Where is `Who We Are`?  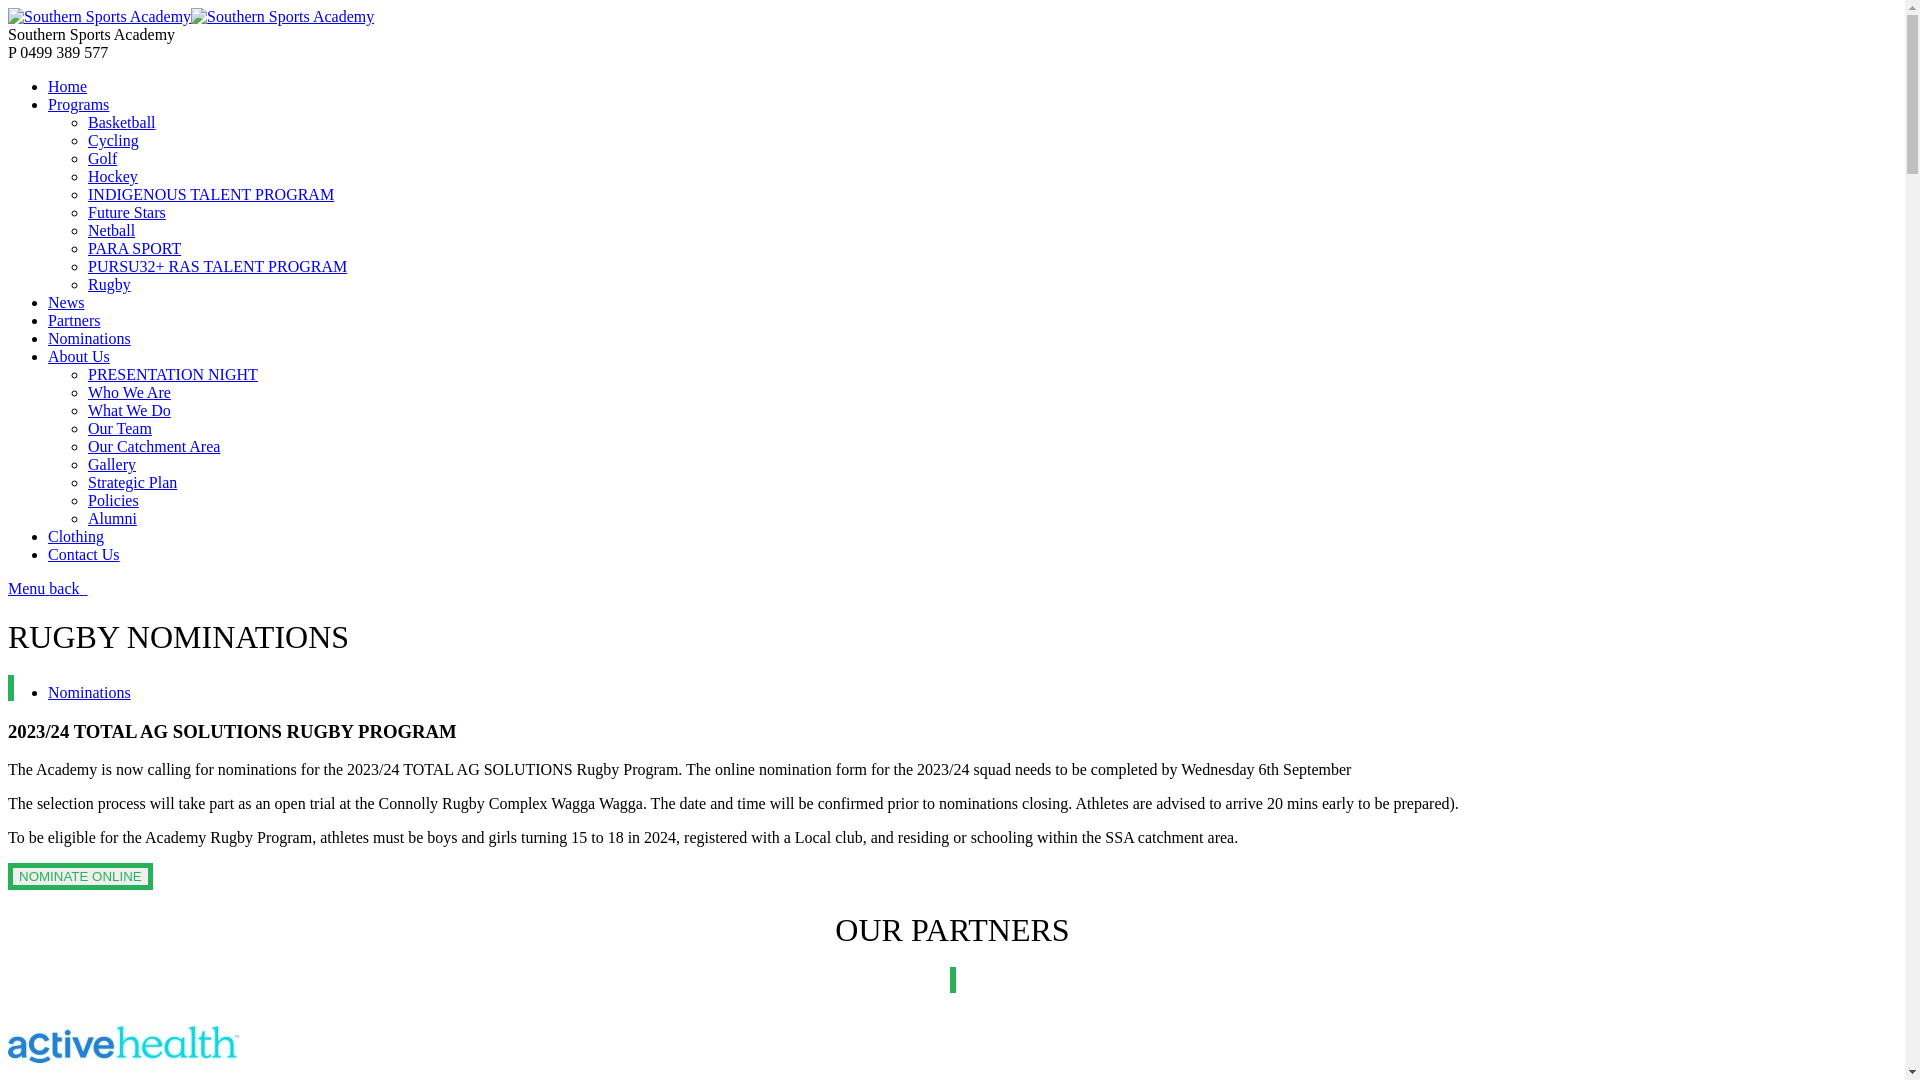 Who We Are is located at coordinates (130, 392).